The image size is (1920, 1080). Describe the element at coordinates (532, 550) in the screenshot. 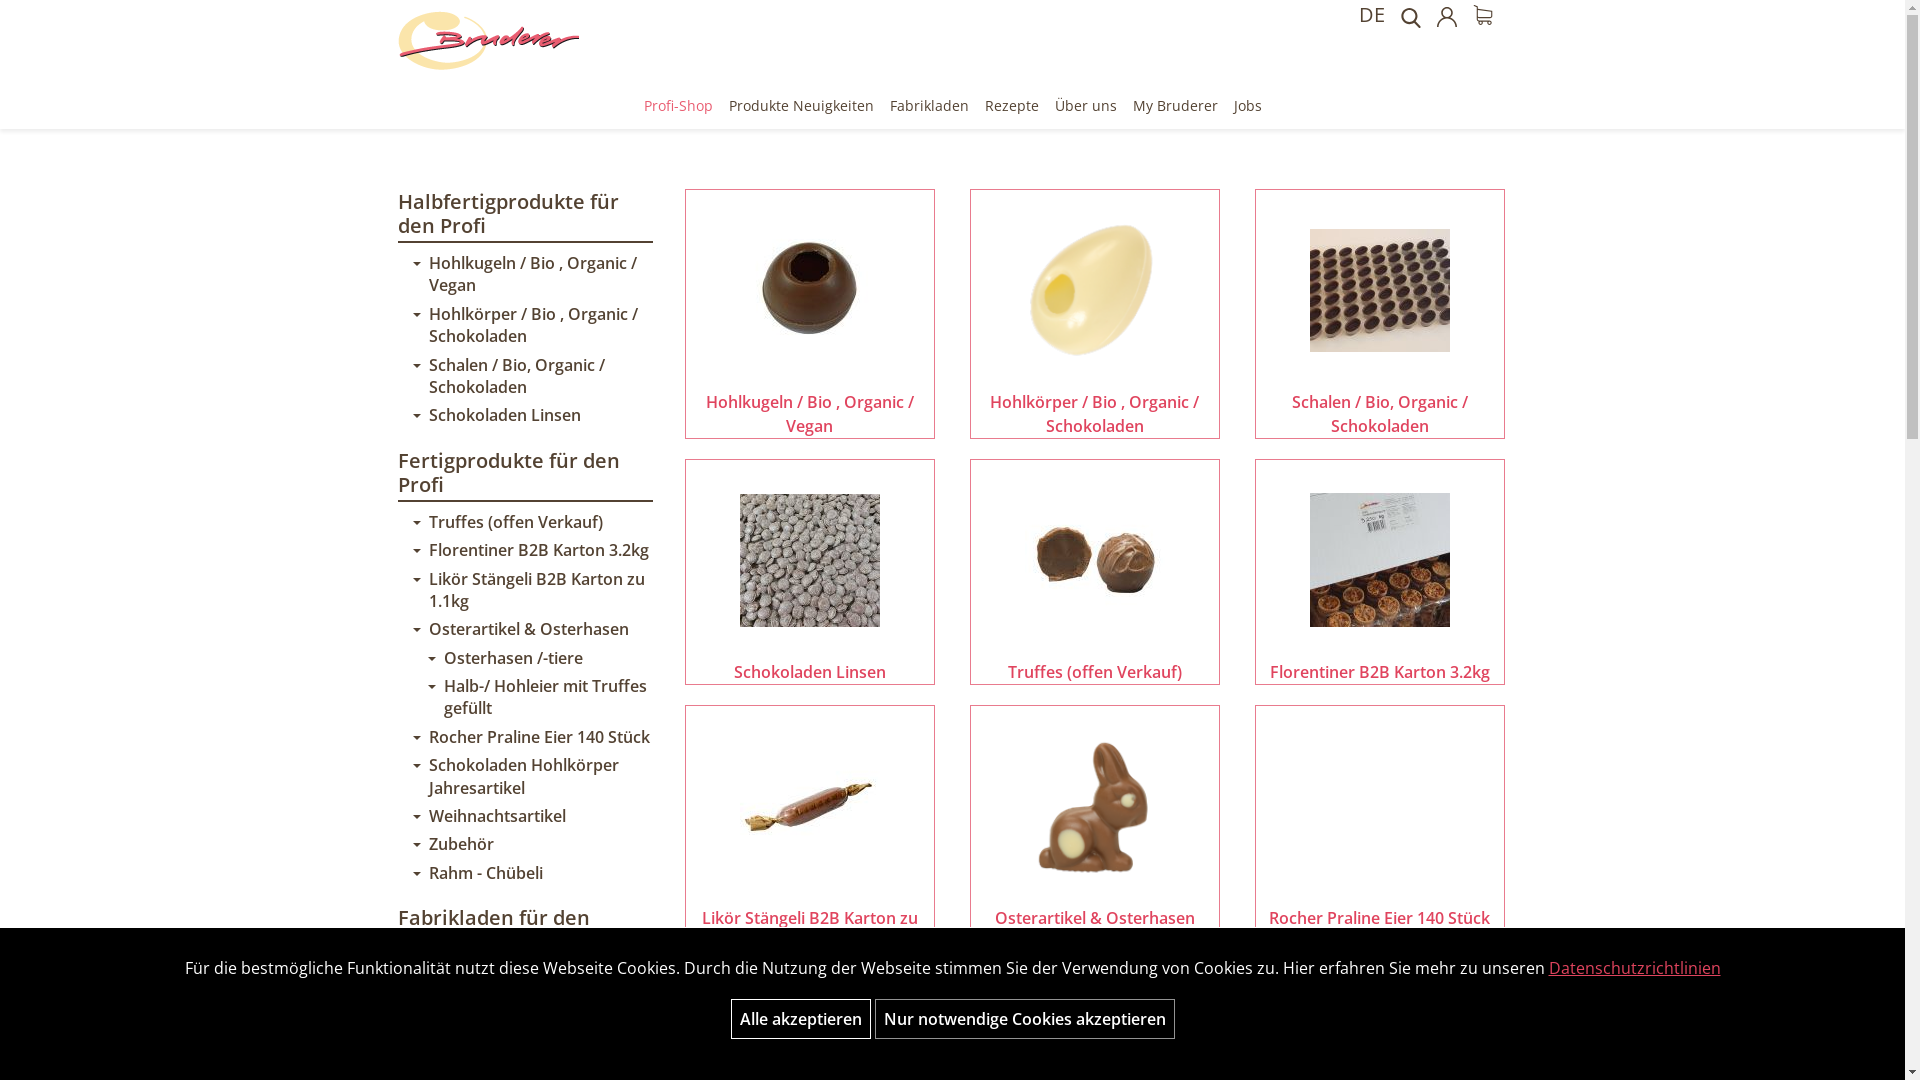

I see `Florentiner B2B Karton 3.2kg` at that location.